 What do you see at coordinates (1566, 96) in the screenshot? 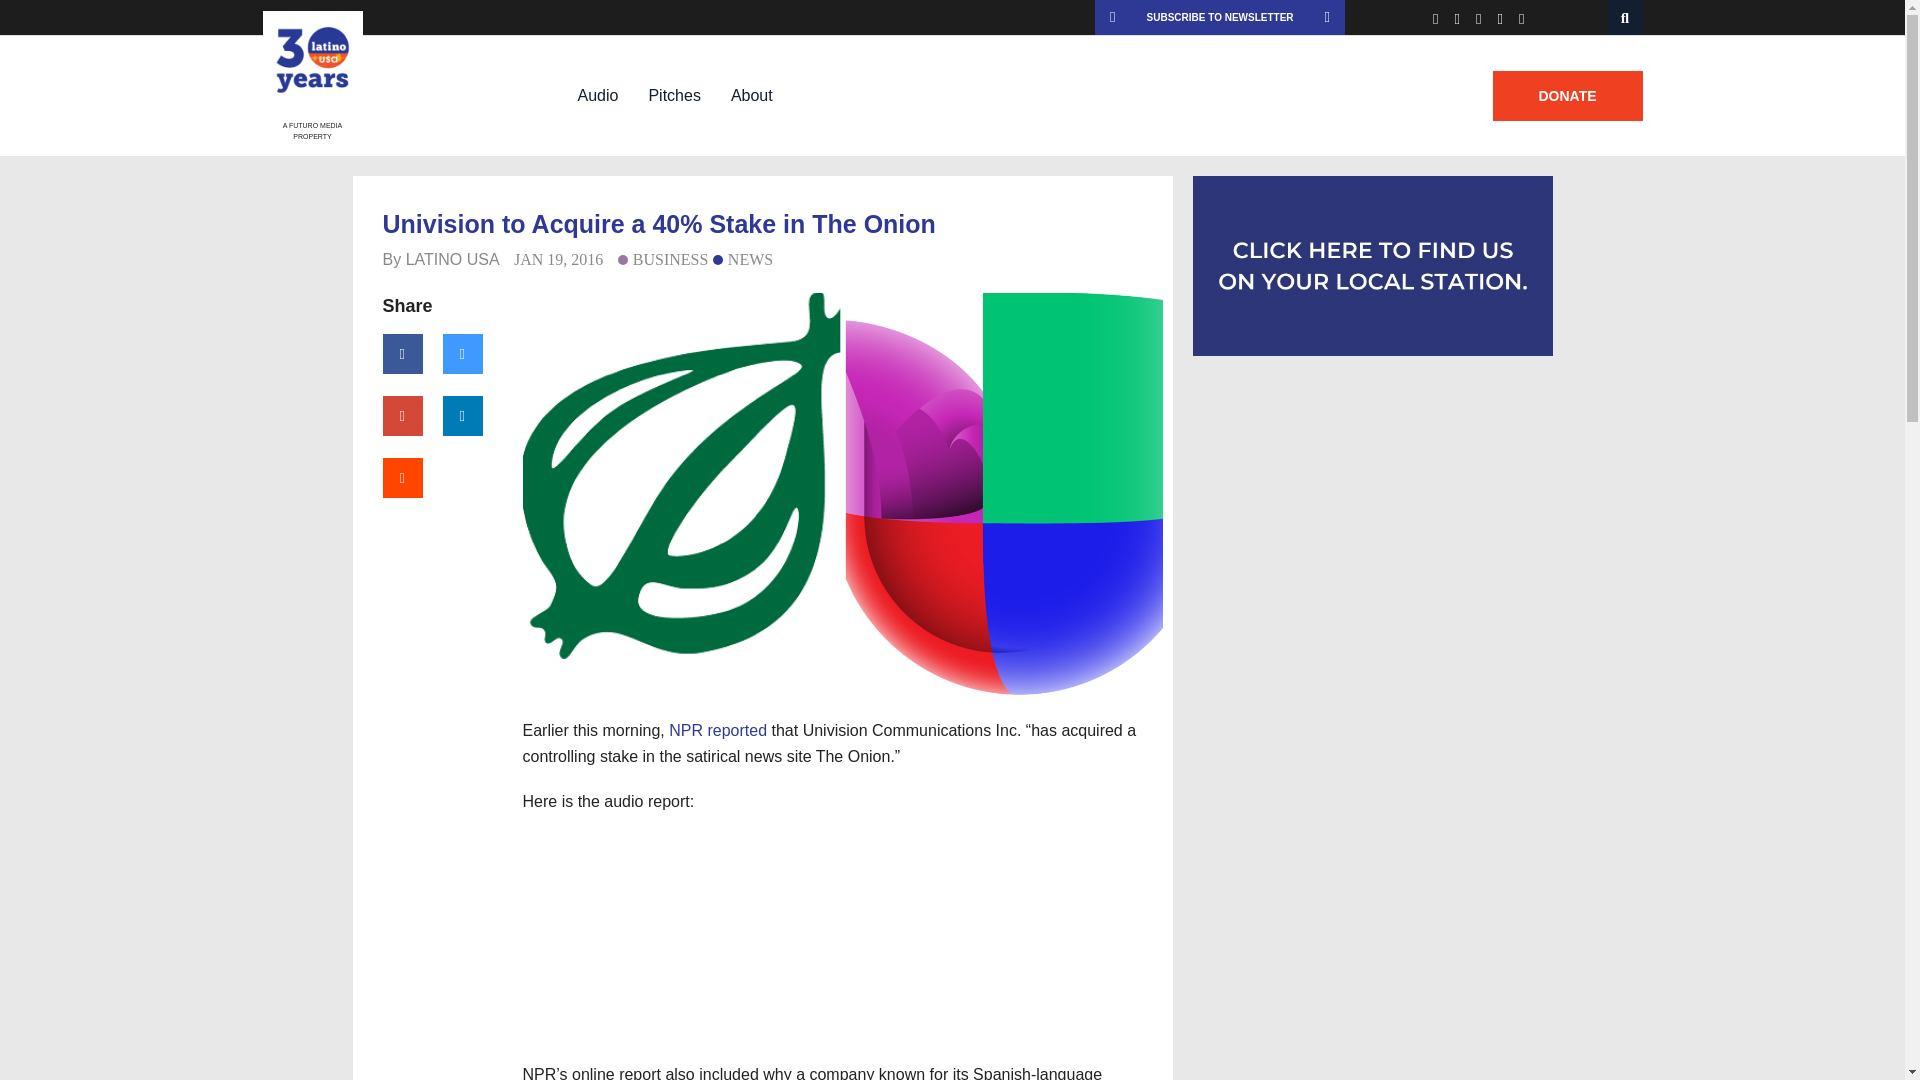
I see `DONATE` at bounding box center [1566, 96].